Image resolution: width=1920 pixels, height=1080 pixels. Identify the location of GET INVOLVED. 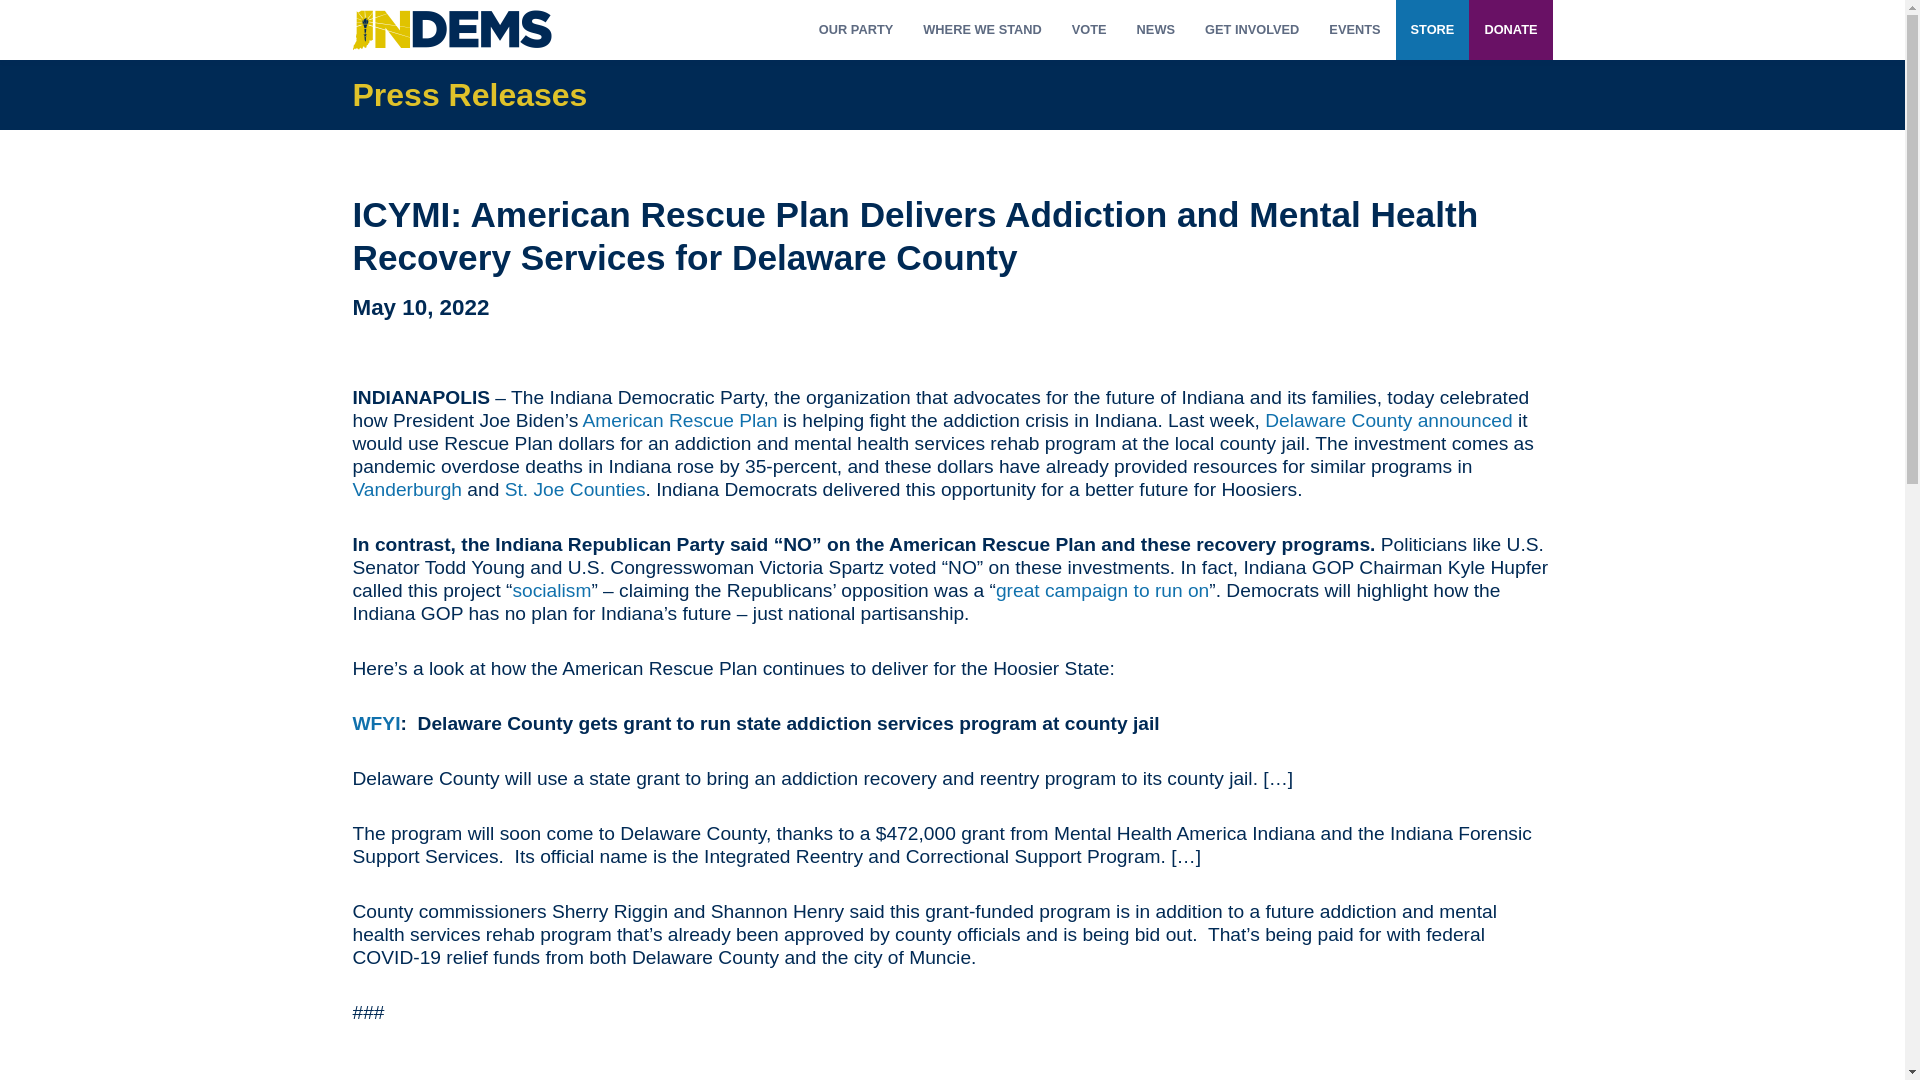
(1252, 30).